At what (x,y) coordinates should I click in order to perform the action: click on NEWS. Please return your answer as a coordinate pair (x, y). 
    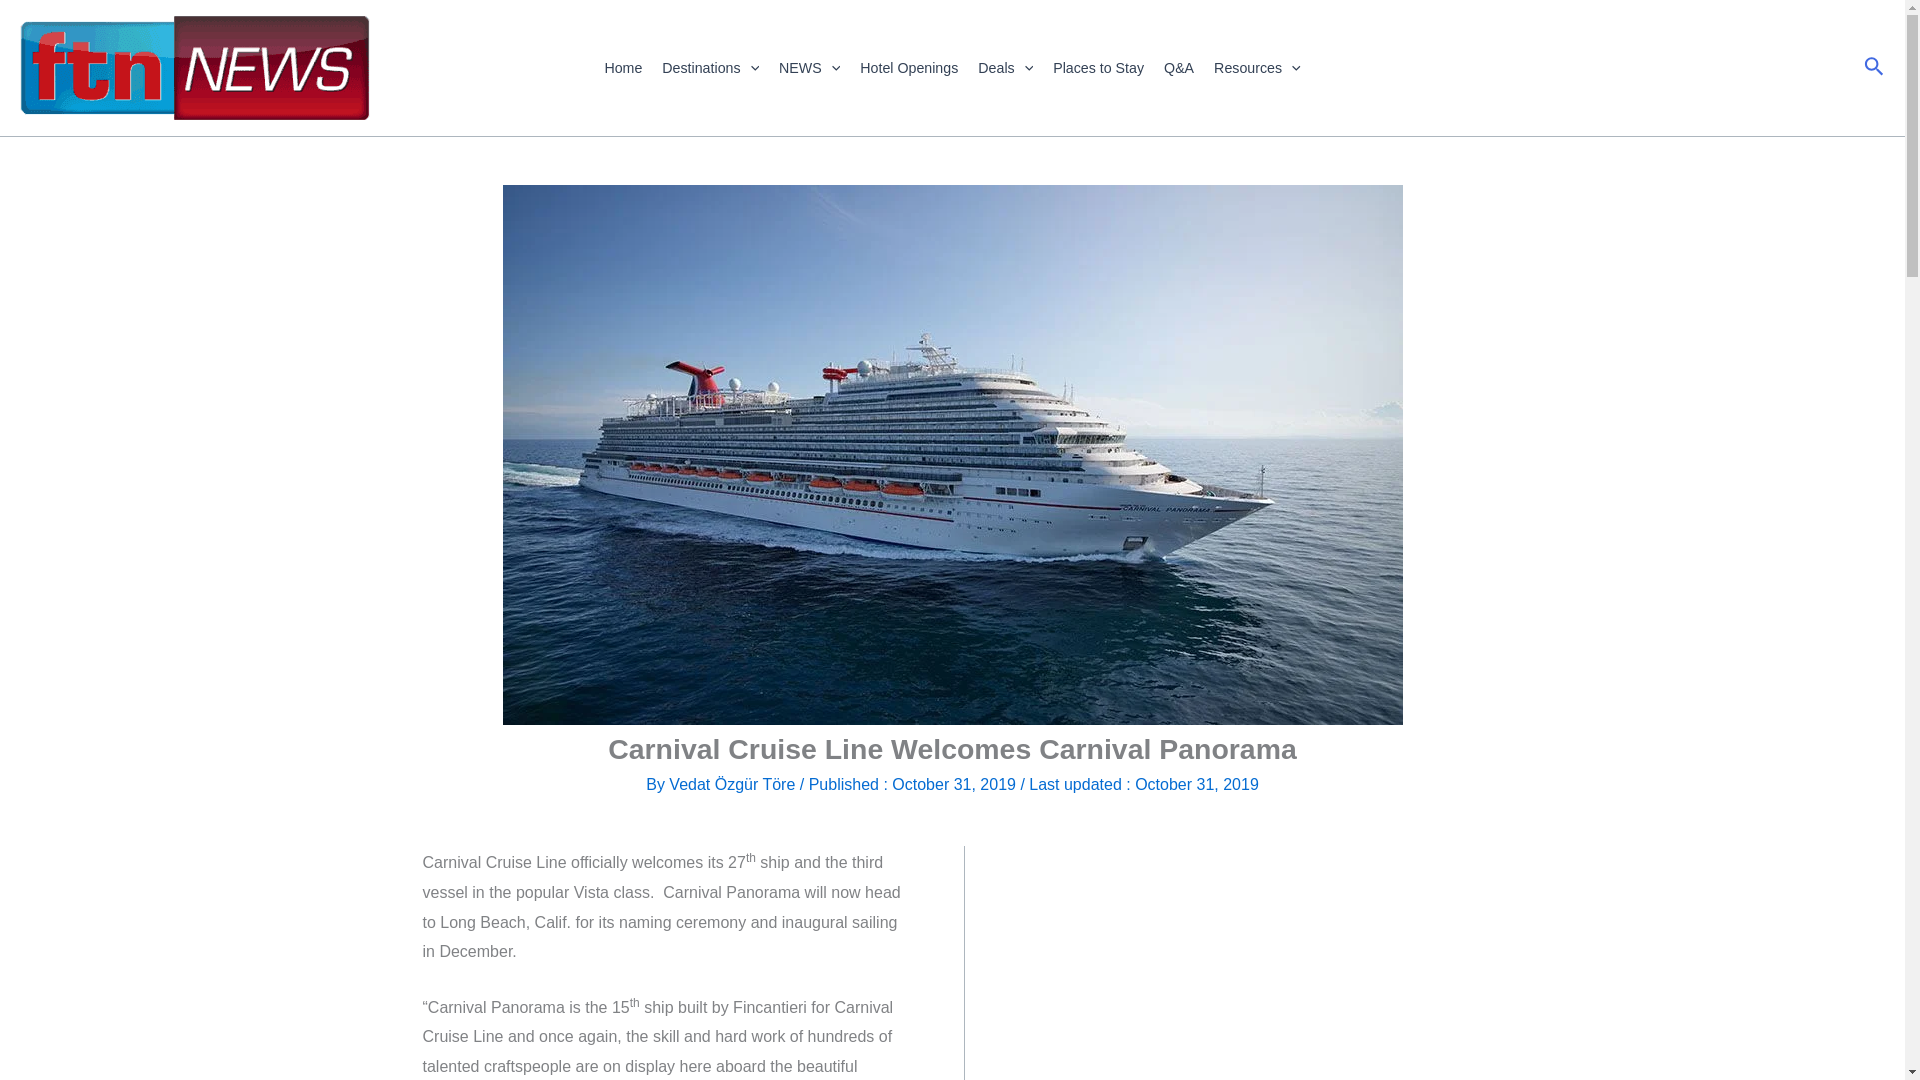
    Looking at the image, I should click on (810, 68).